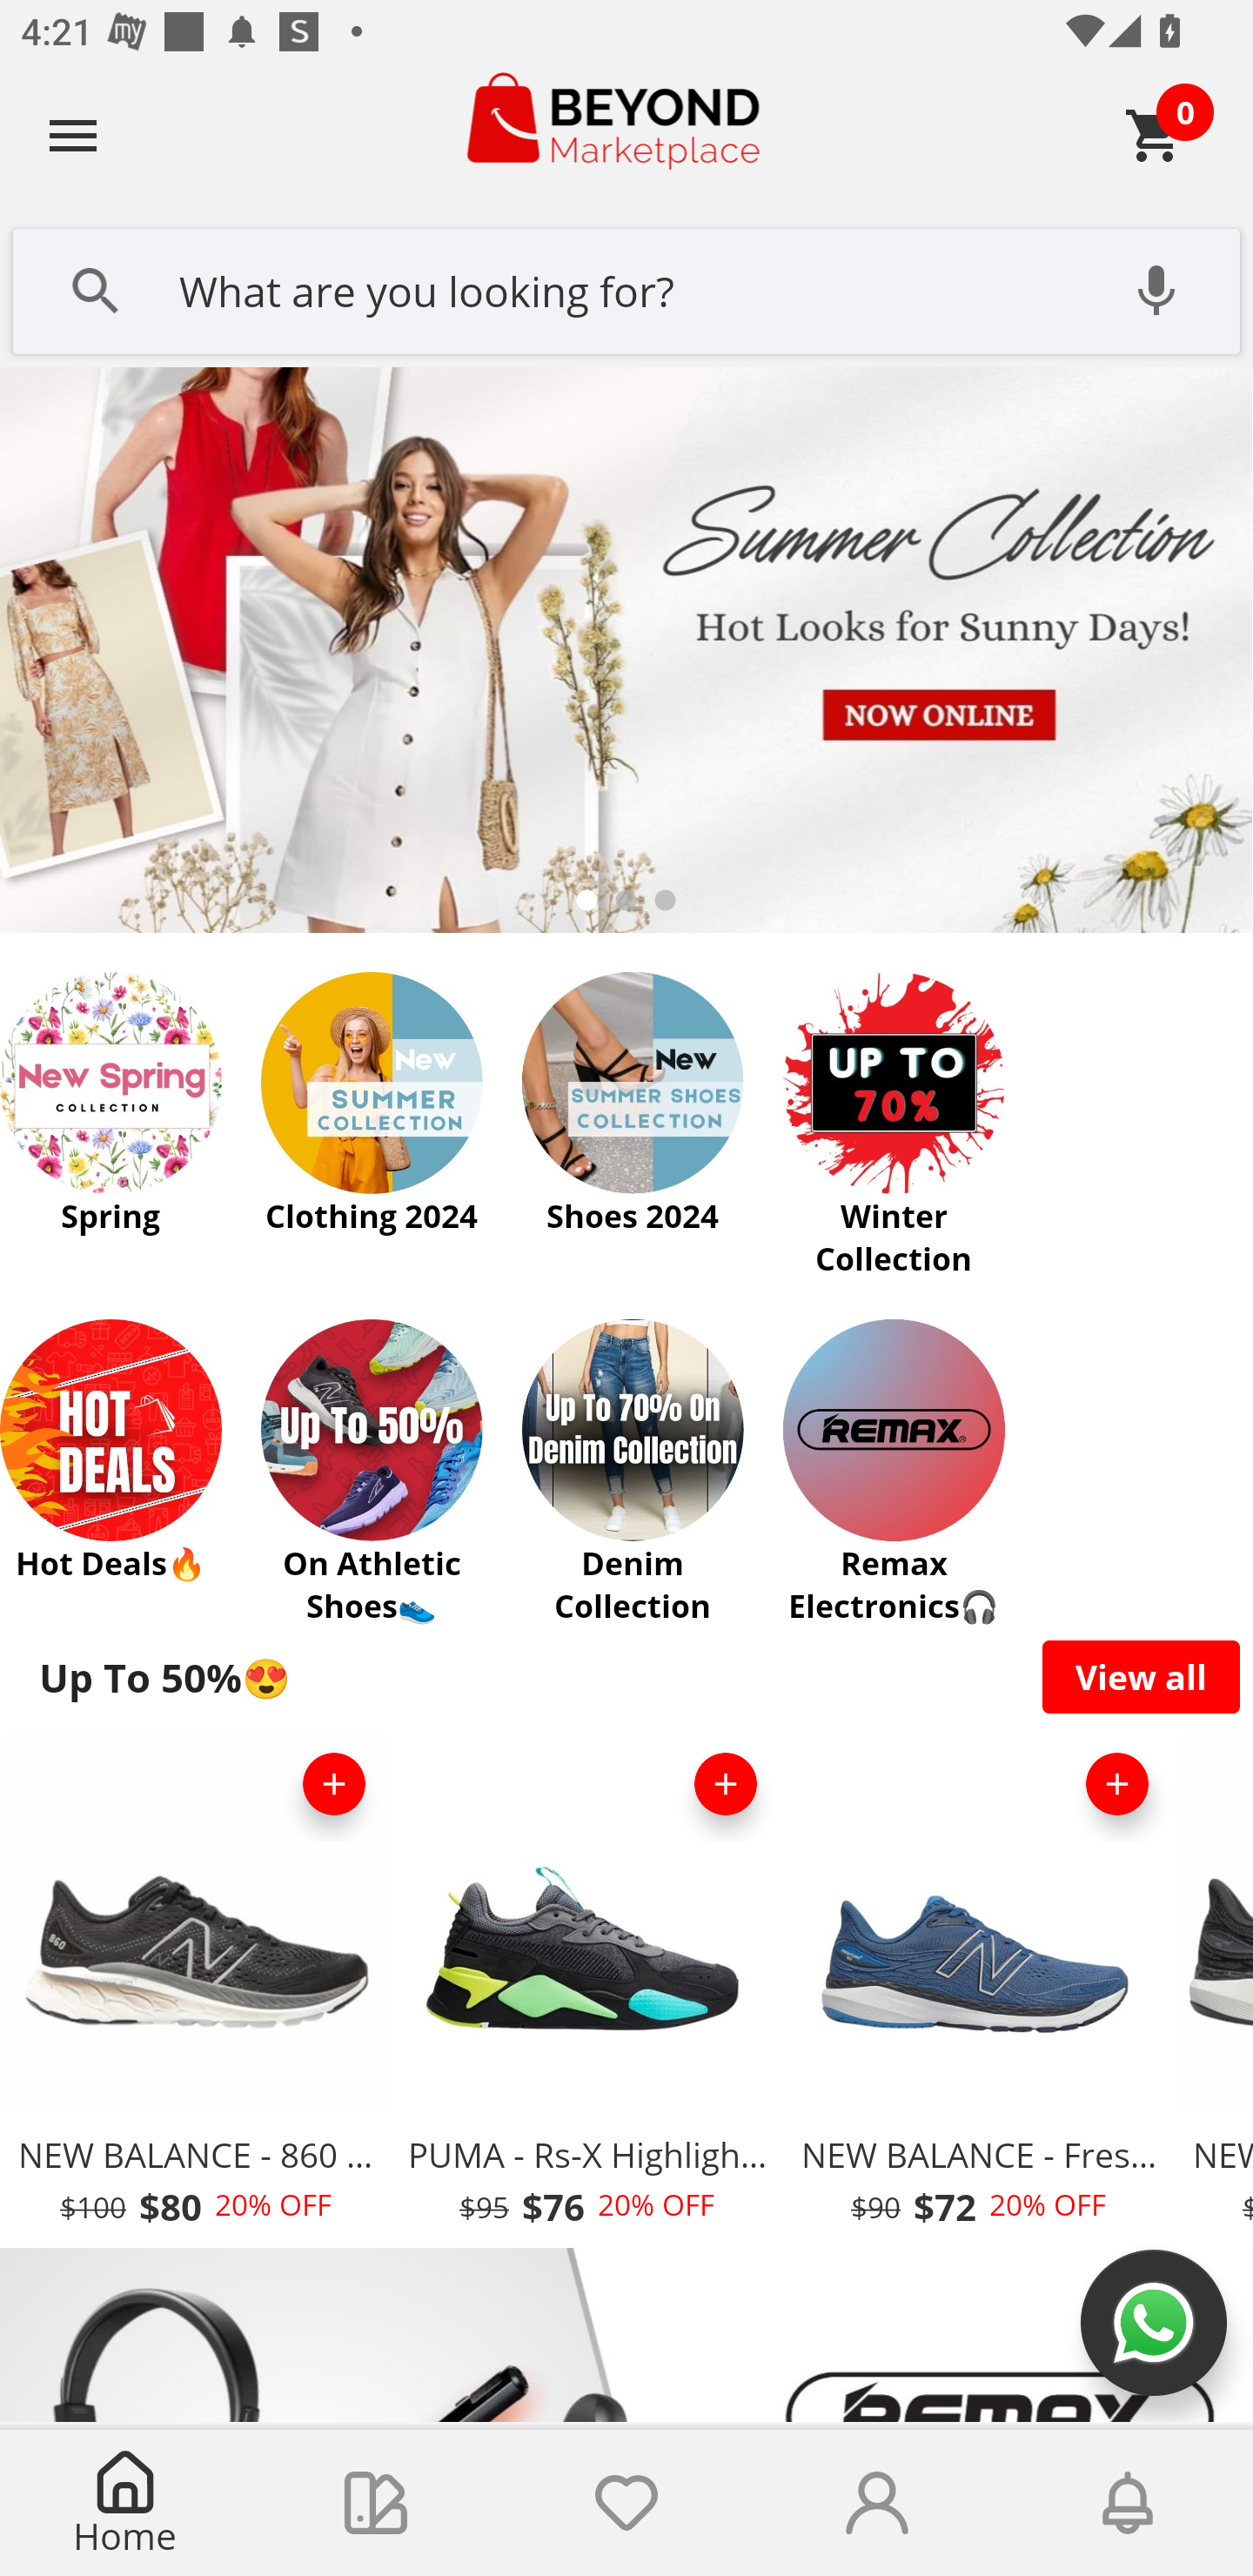  I want to click on Notifications, so click(1128, 2503).